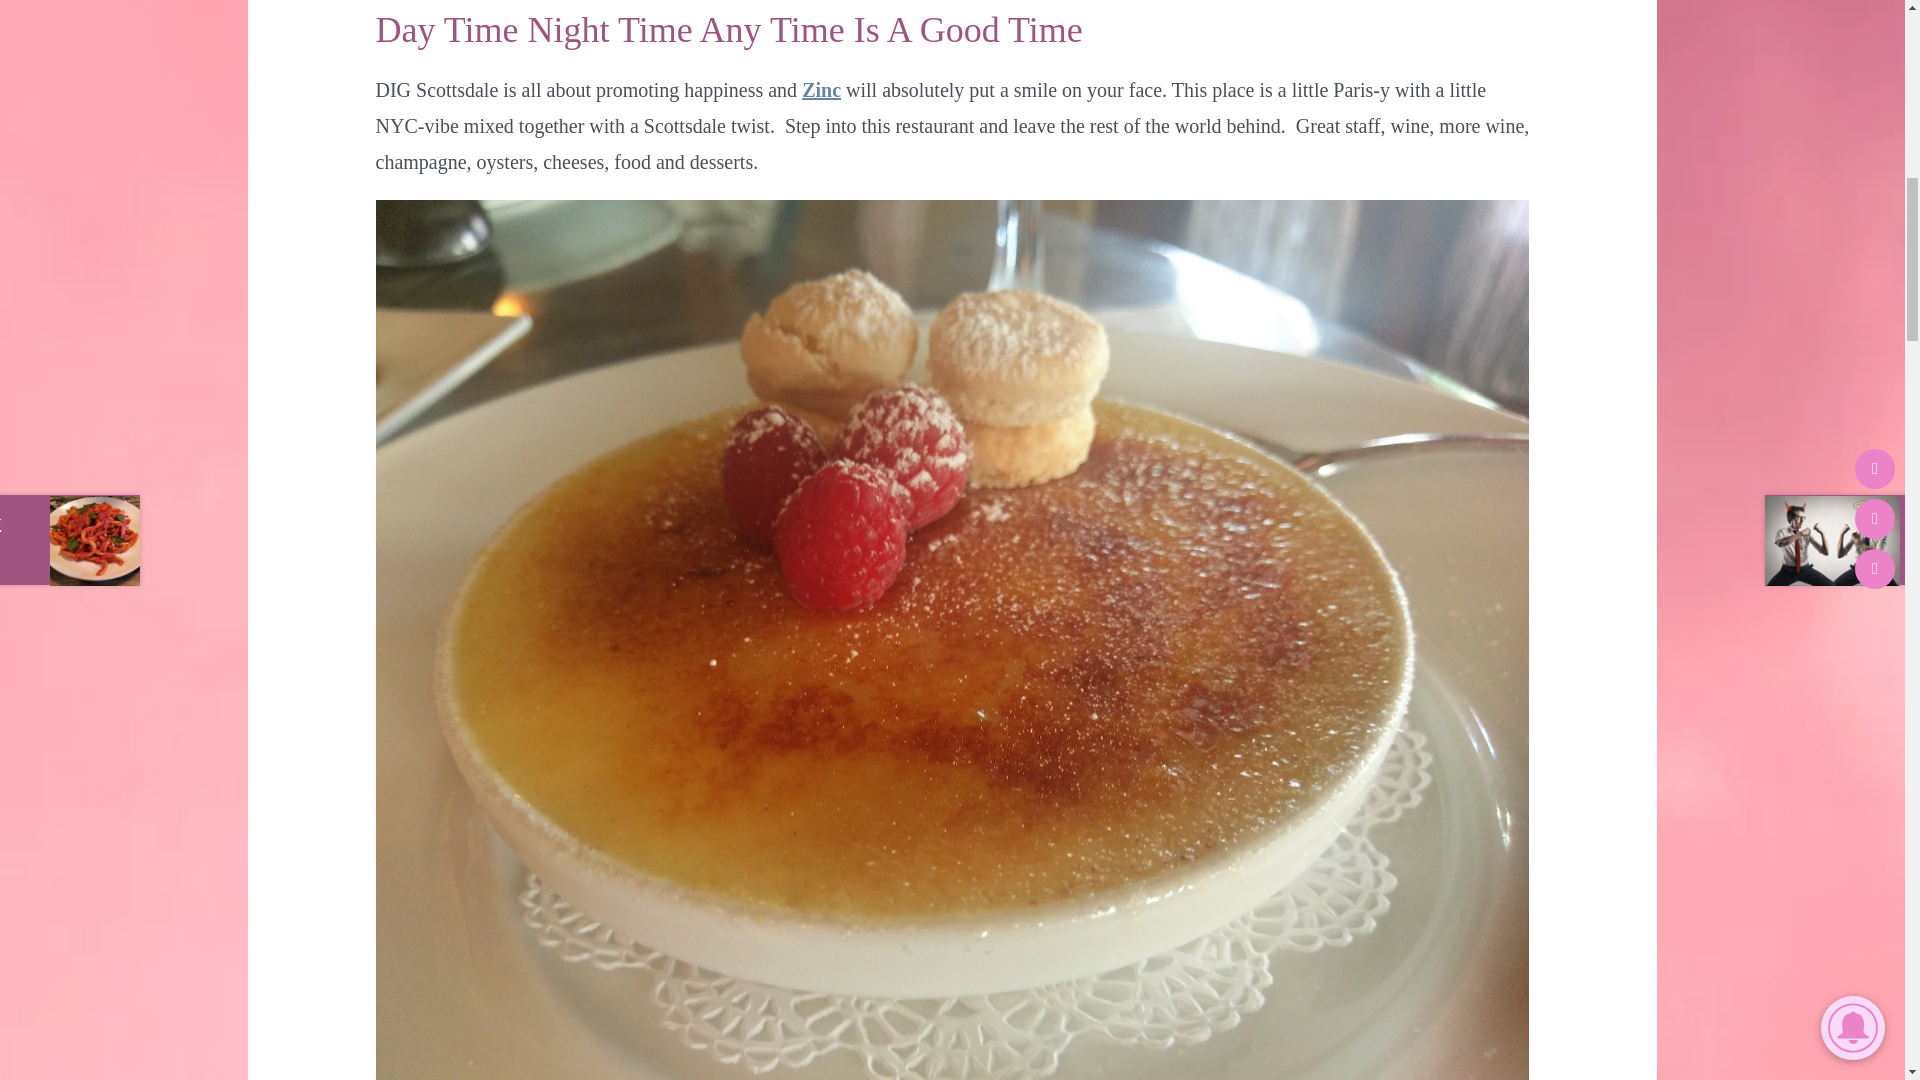 The image size is (1920, 1080). What do you see at coordinates (821, 90) in the screenshot?
I see `Zinc` at bounding box center [821, 90].